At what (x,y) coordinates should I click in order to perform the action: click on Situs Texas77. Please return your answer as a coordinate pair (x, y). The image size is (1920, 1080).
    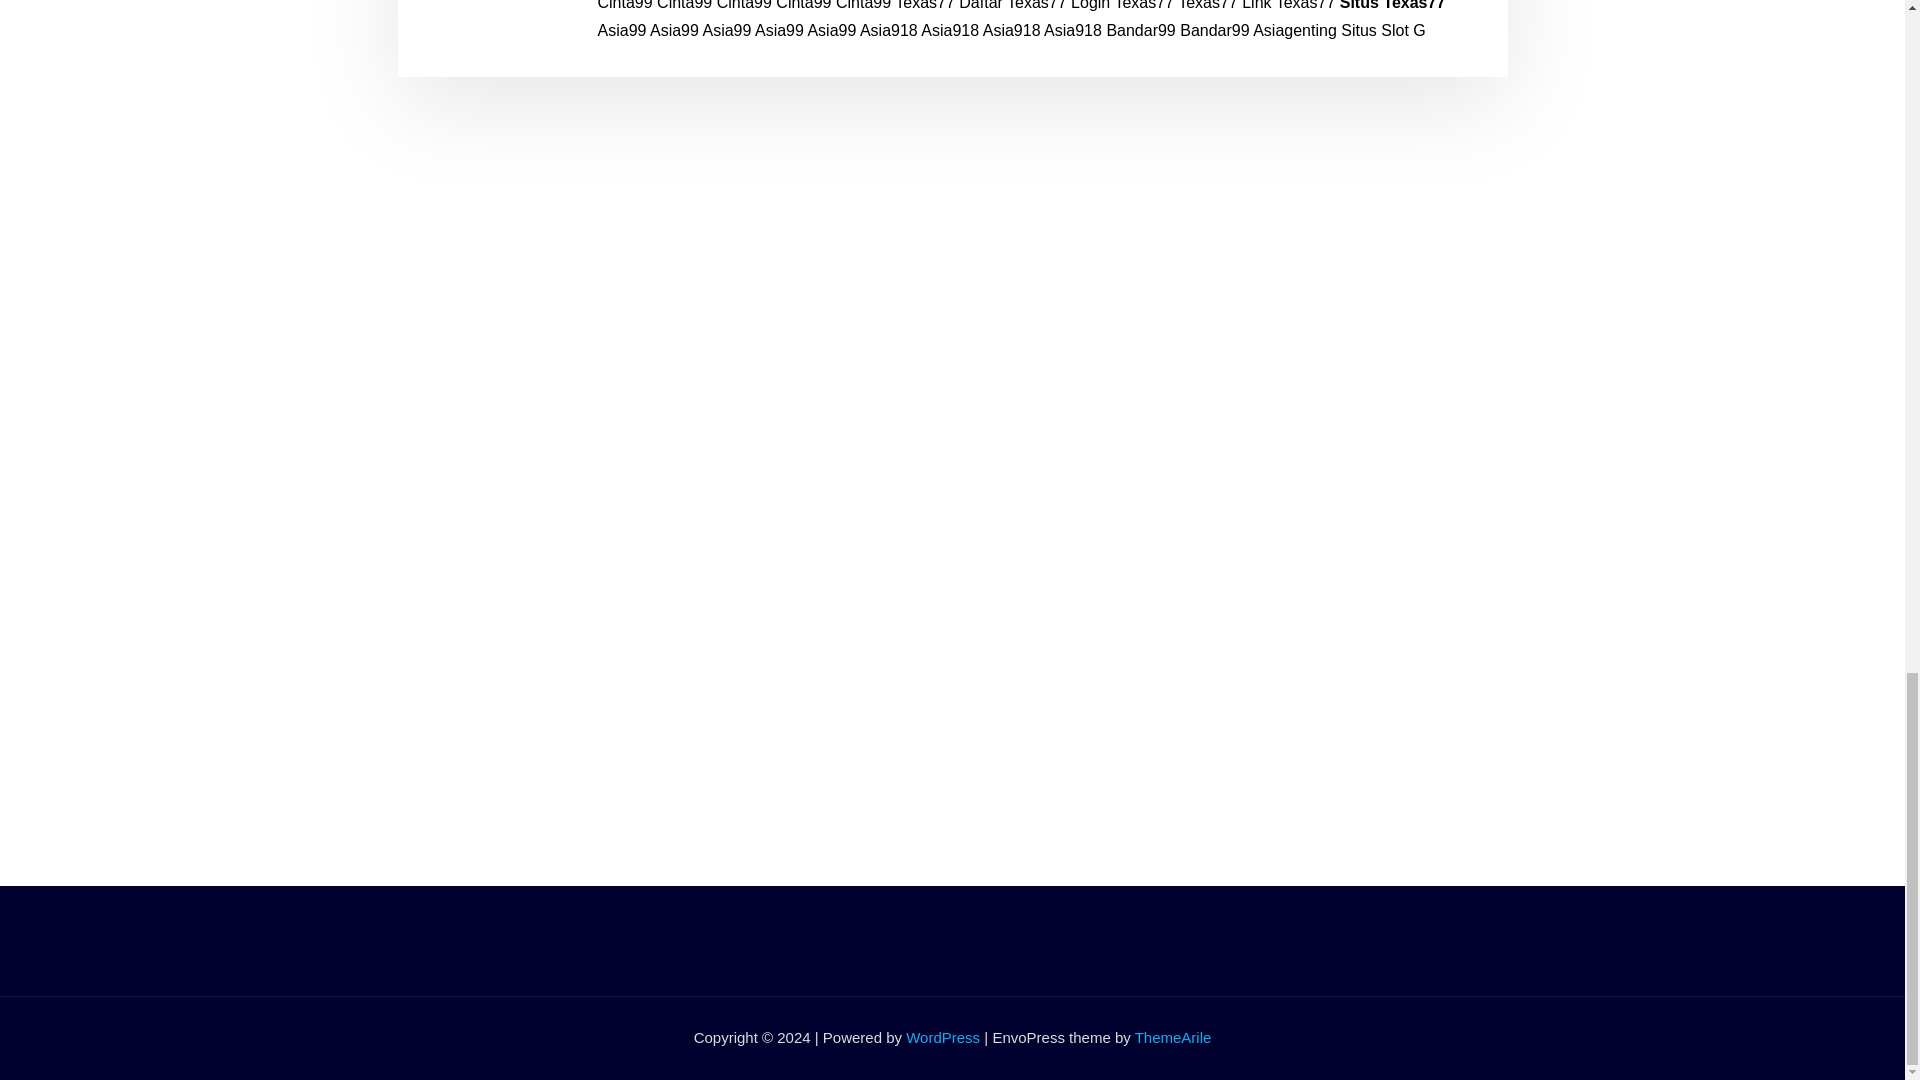
    Looking at the image, I should click on (1392, 5).